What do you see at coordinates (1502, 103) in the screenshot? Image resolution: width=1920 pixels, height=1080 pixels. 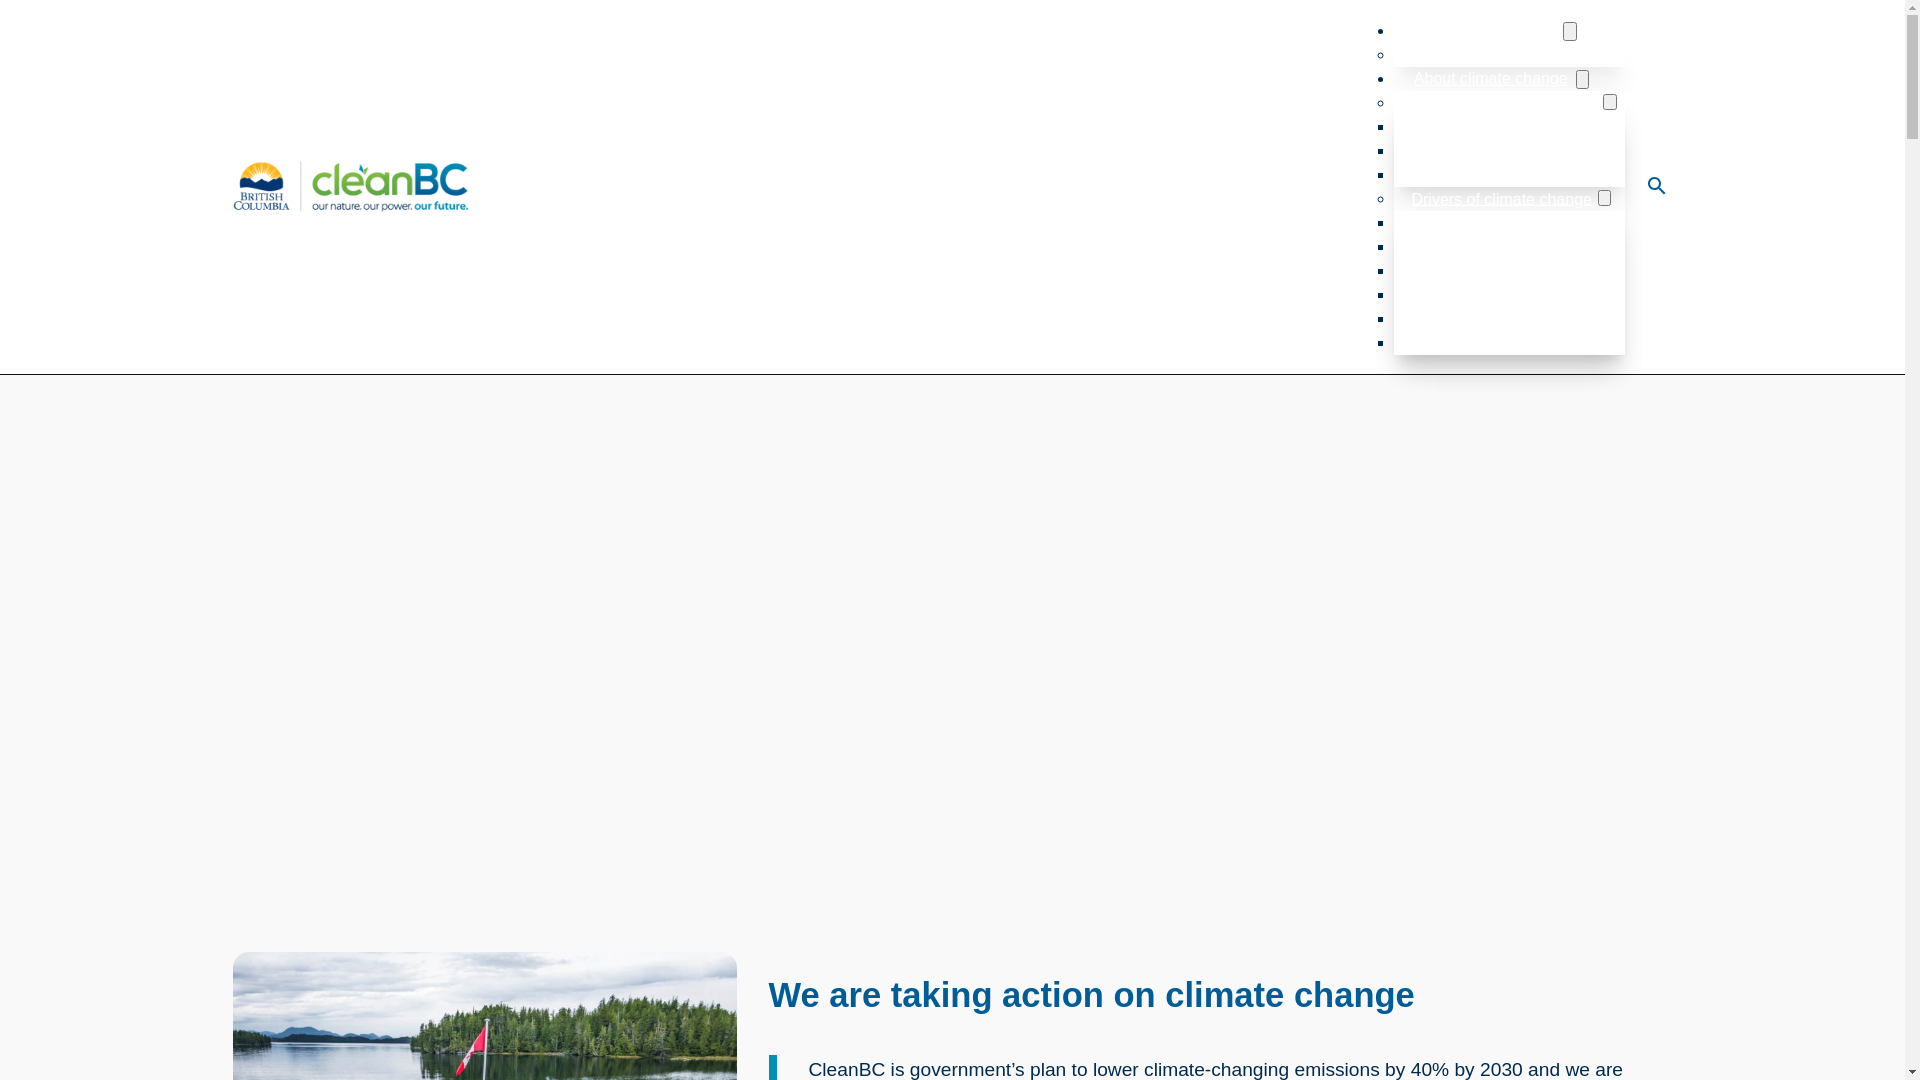 I see `Impacts of climate change` at bounding box center [1502, 103].